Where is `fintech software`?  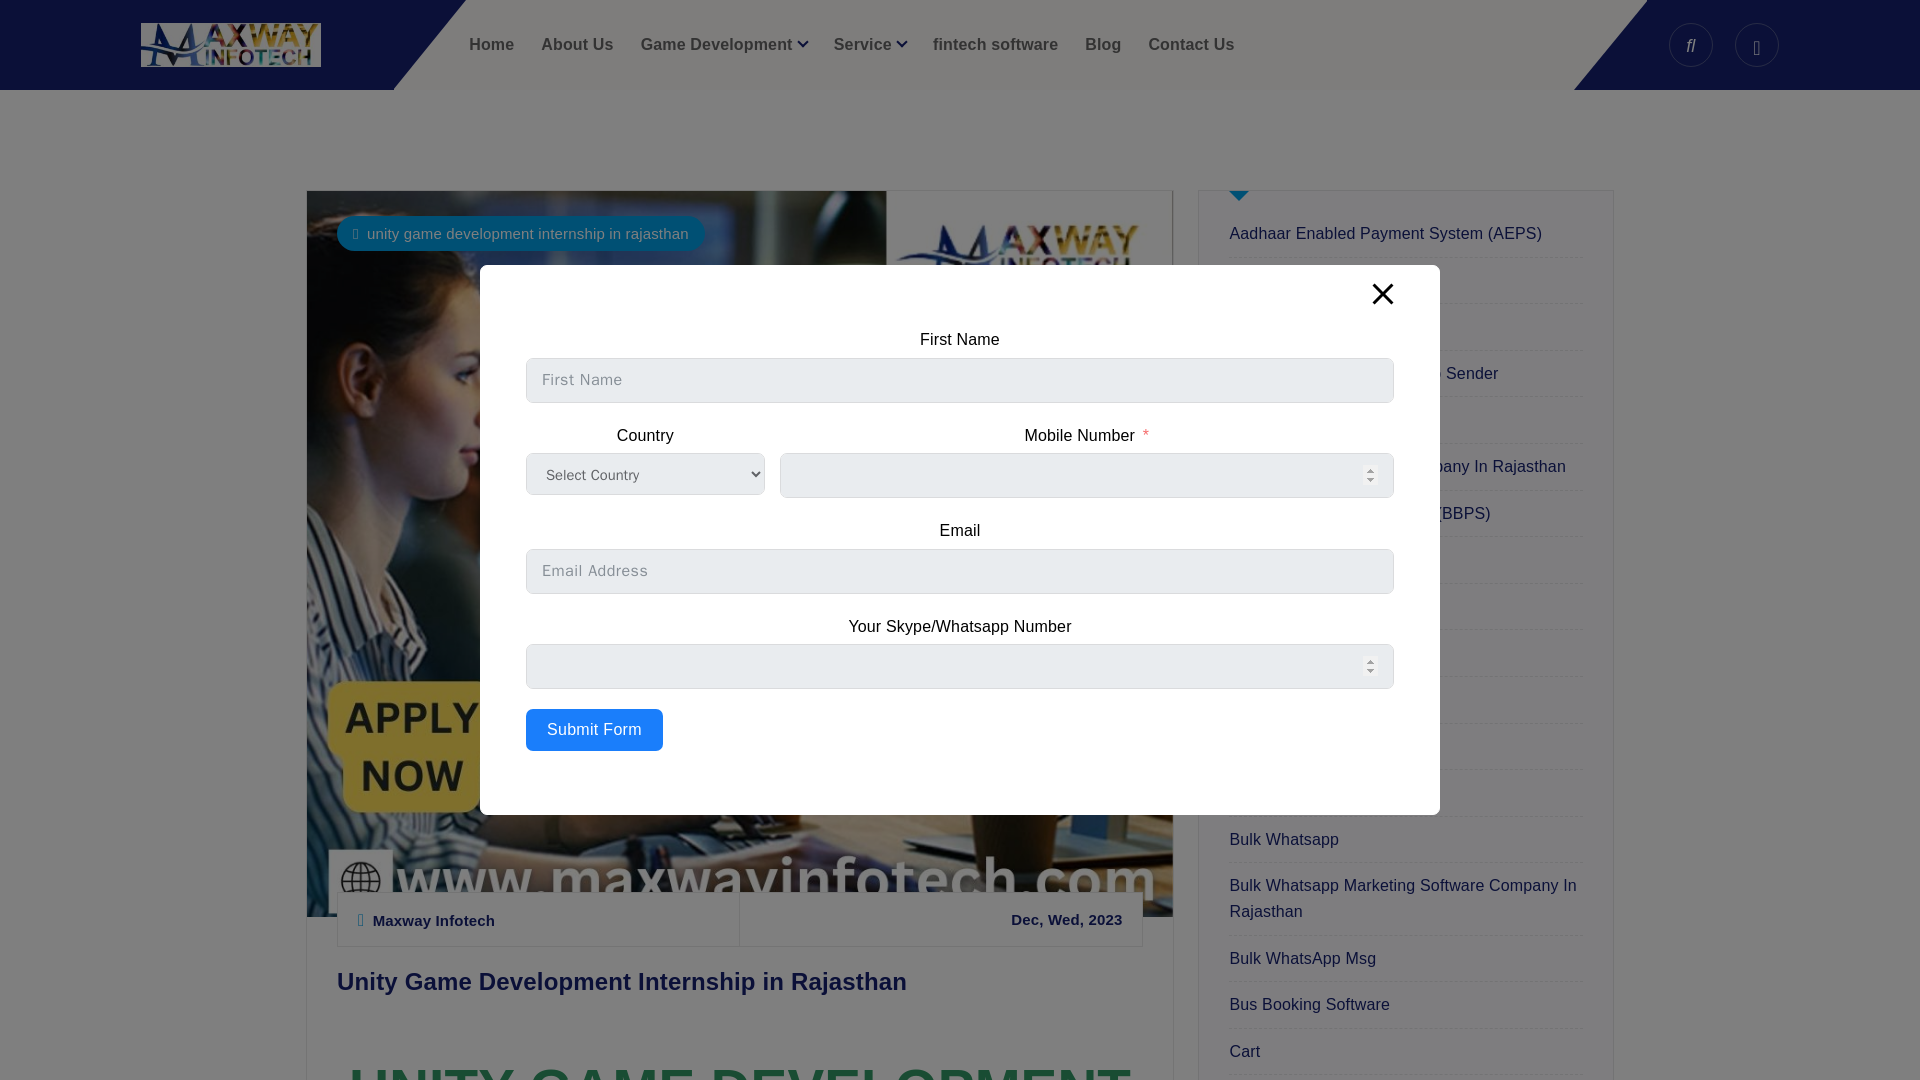
fintech software is located at coordinates (995, 44).